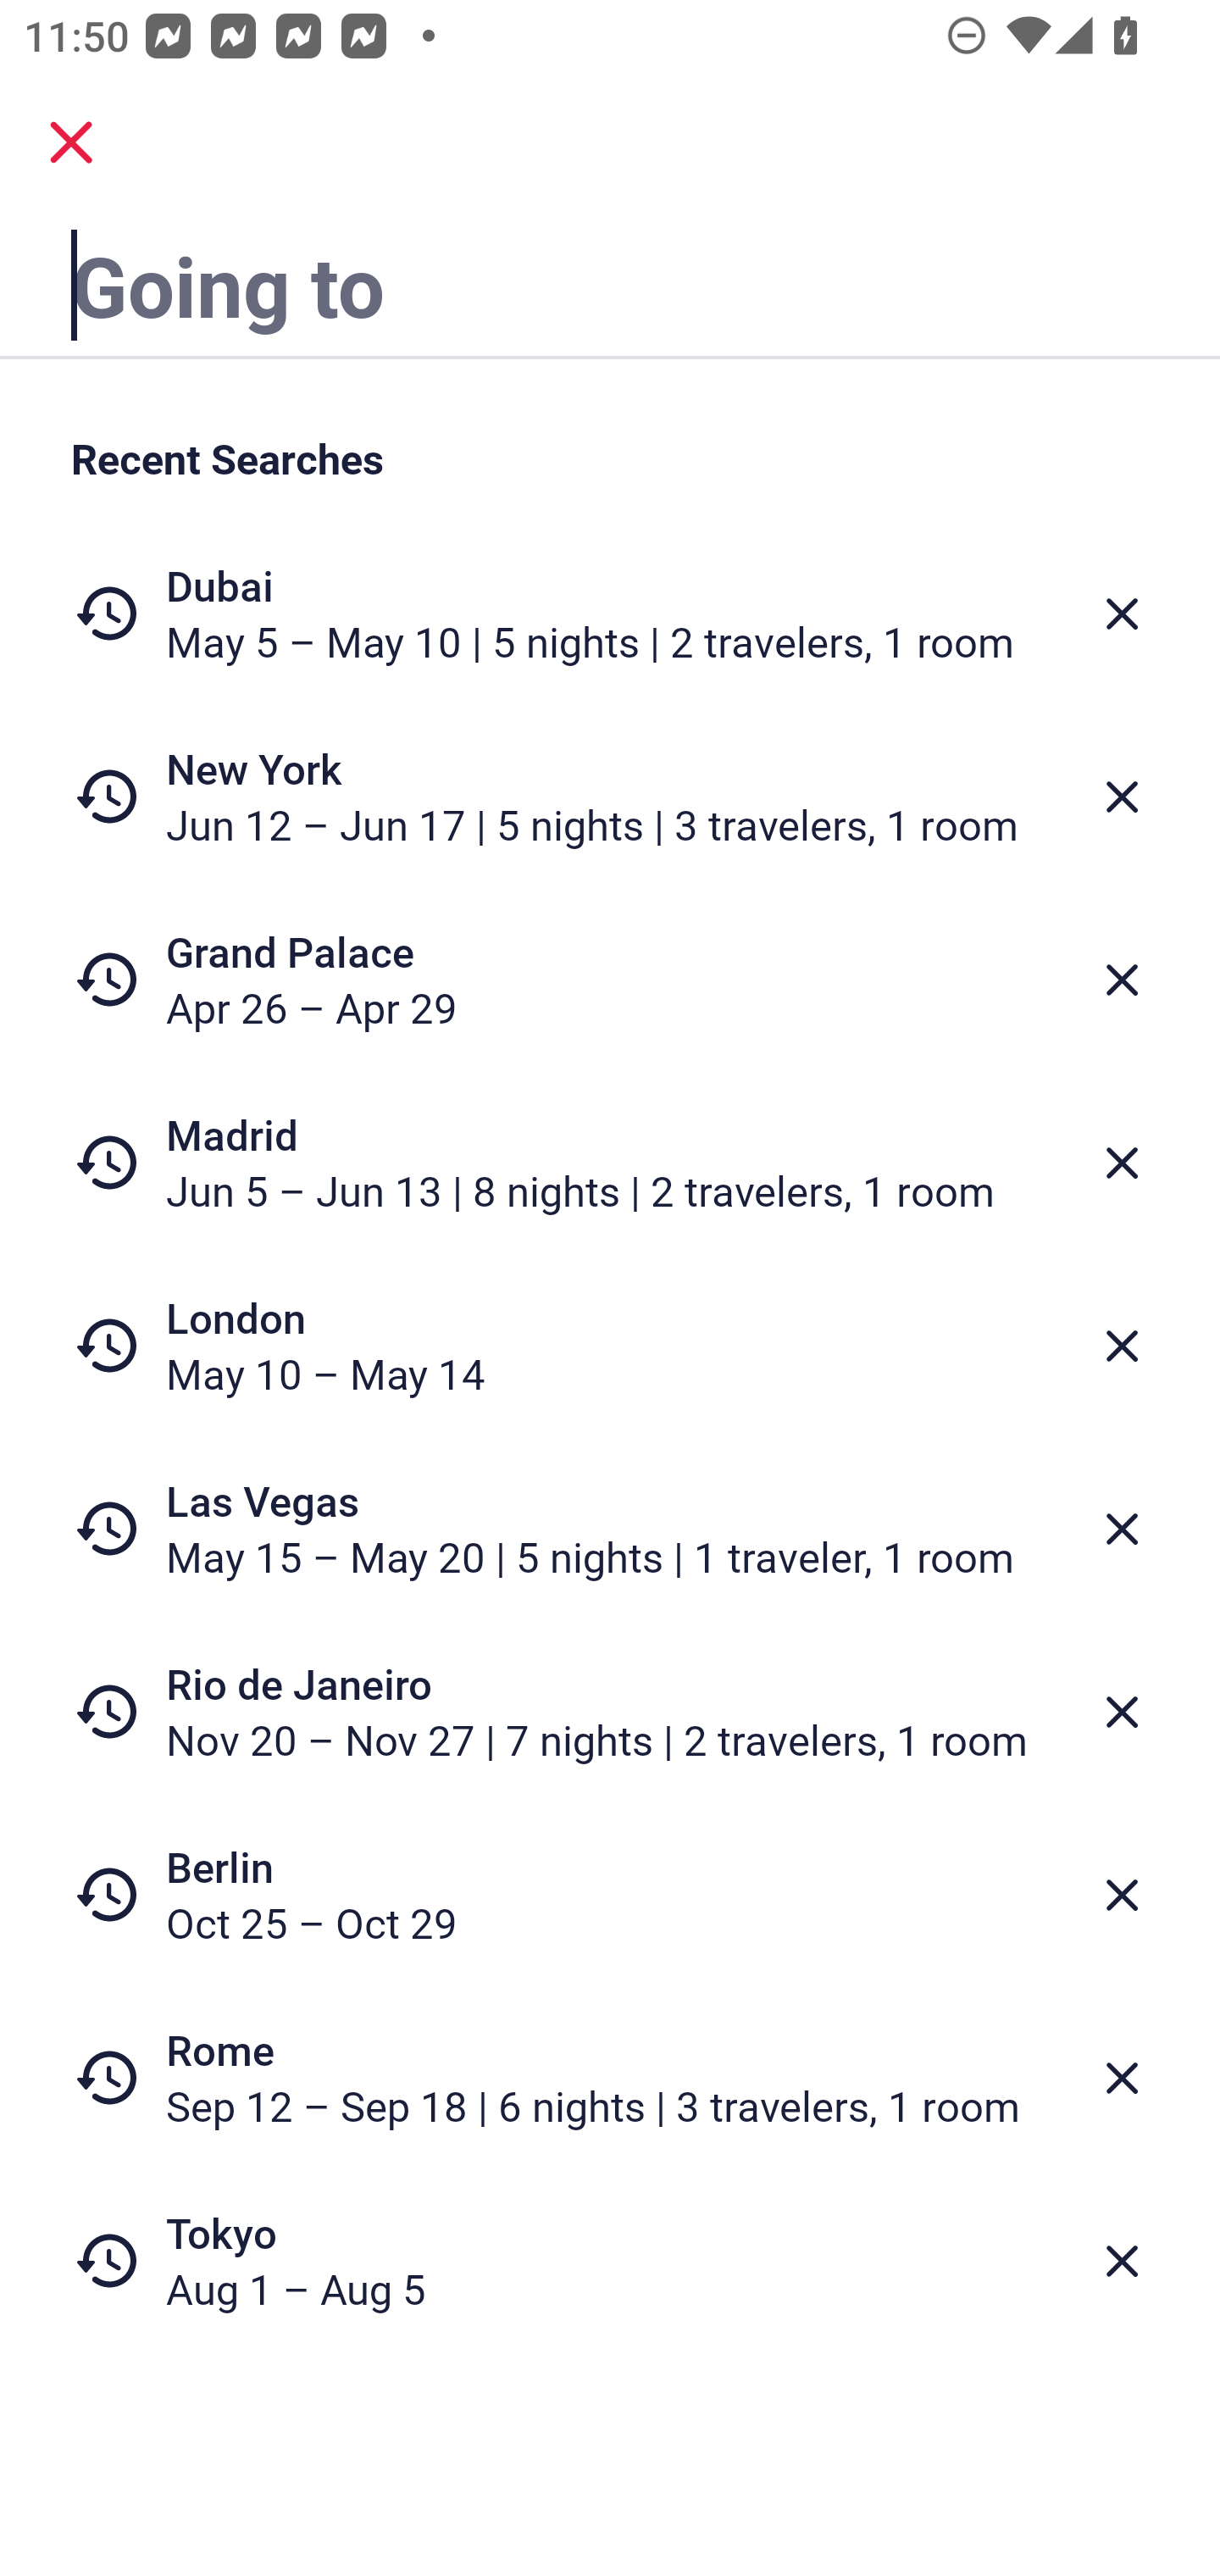 The image size is (1220, 2576). What do you see at coordinates (610, 1895) in the screenshot?
I see `Berlin Oct 25 – Oct 29` at bounding box center [610, 1895].